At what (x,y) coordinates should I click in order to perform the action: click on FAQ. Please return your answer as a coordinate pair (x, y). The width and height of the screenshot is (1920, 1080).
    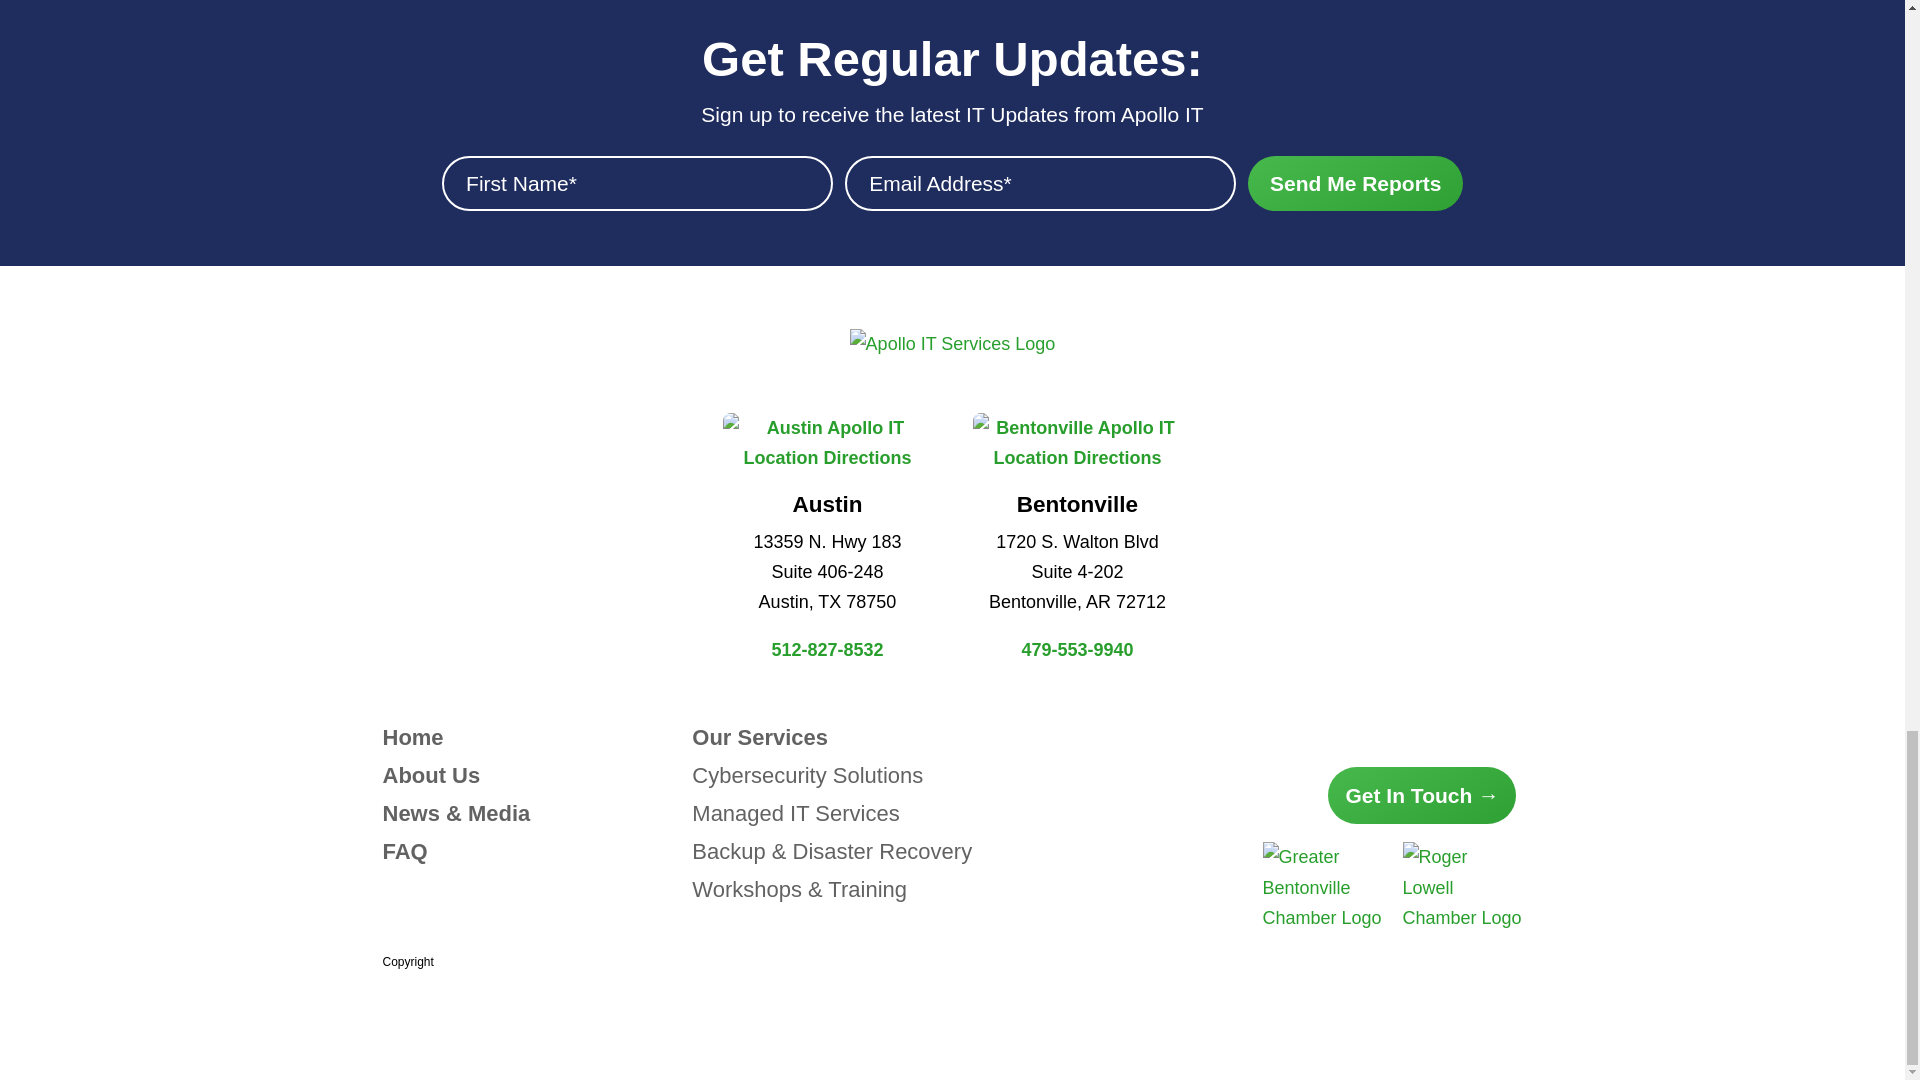
    Looking at the image, I should click on (404, 852).